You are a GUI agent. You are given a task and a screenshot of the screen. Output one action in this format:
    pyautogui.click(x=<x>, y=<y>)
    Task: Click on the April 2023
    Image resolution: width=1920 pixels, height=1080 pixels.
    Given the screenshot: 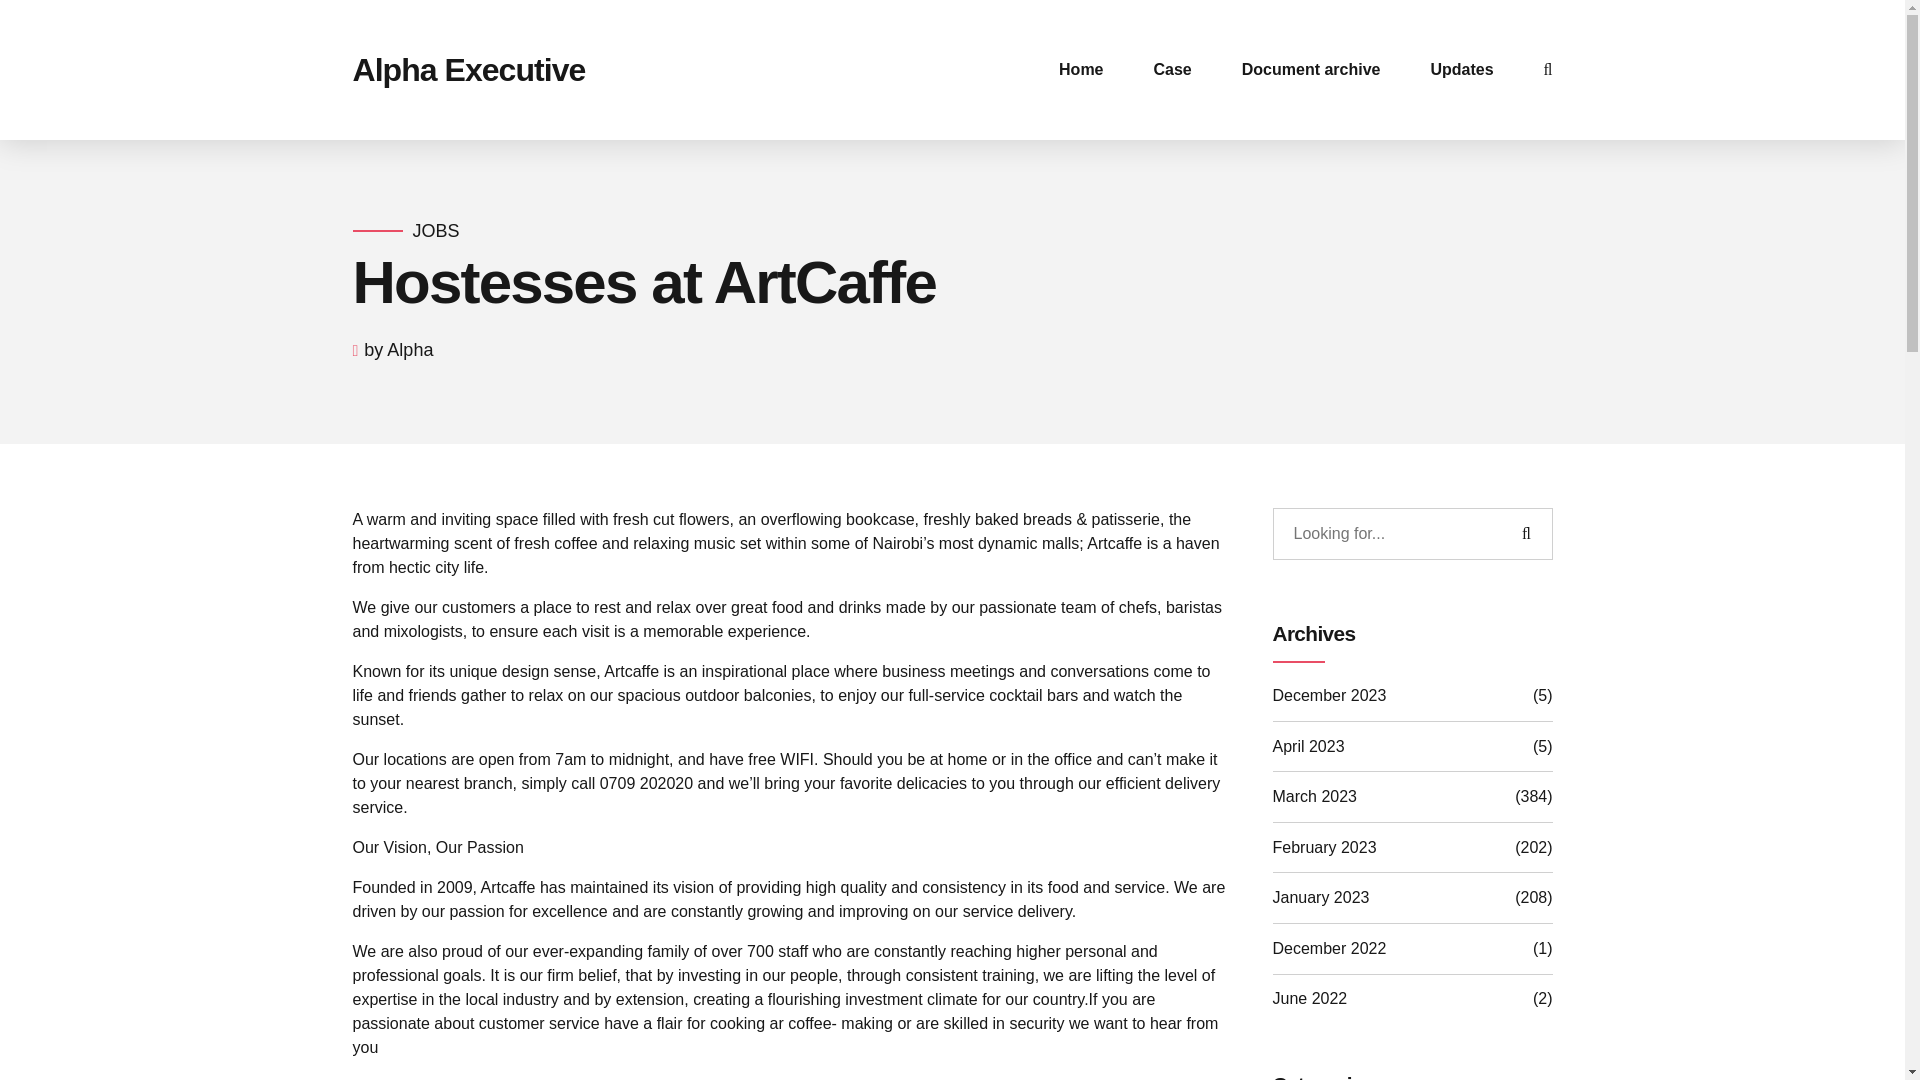 What is the action you would take?
    pyautogui.click(x=1308, y=746)
    